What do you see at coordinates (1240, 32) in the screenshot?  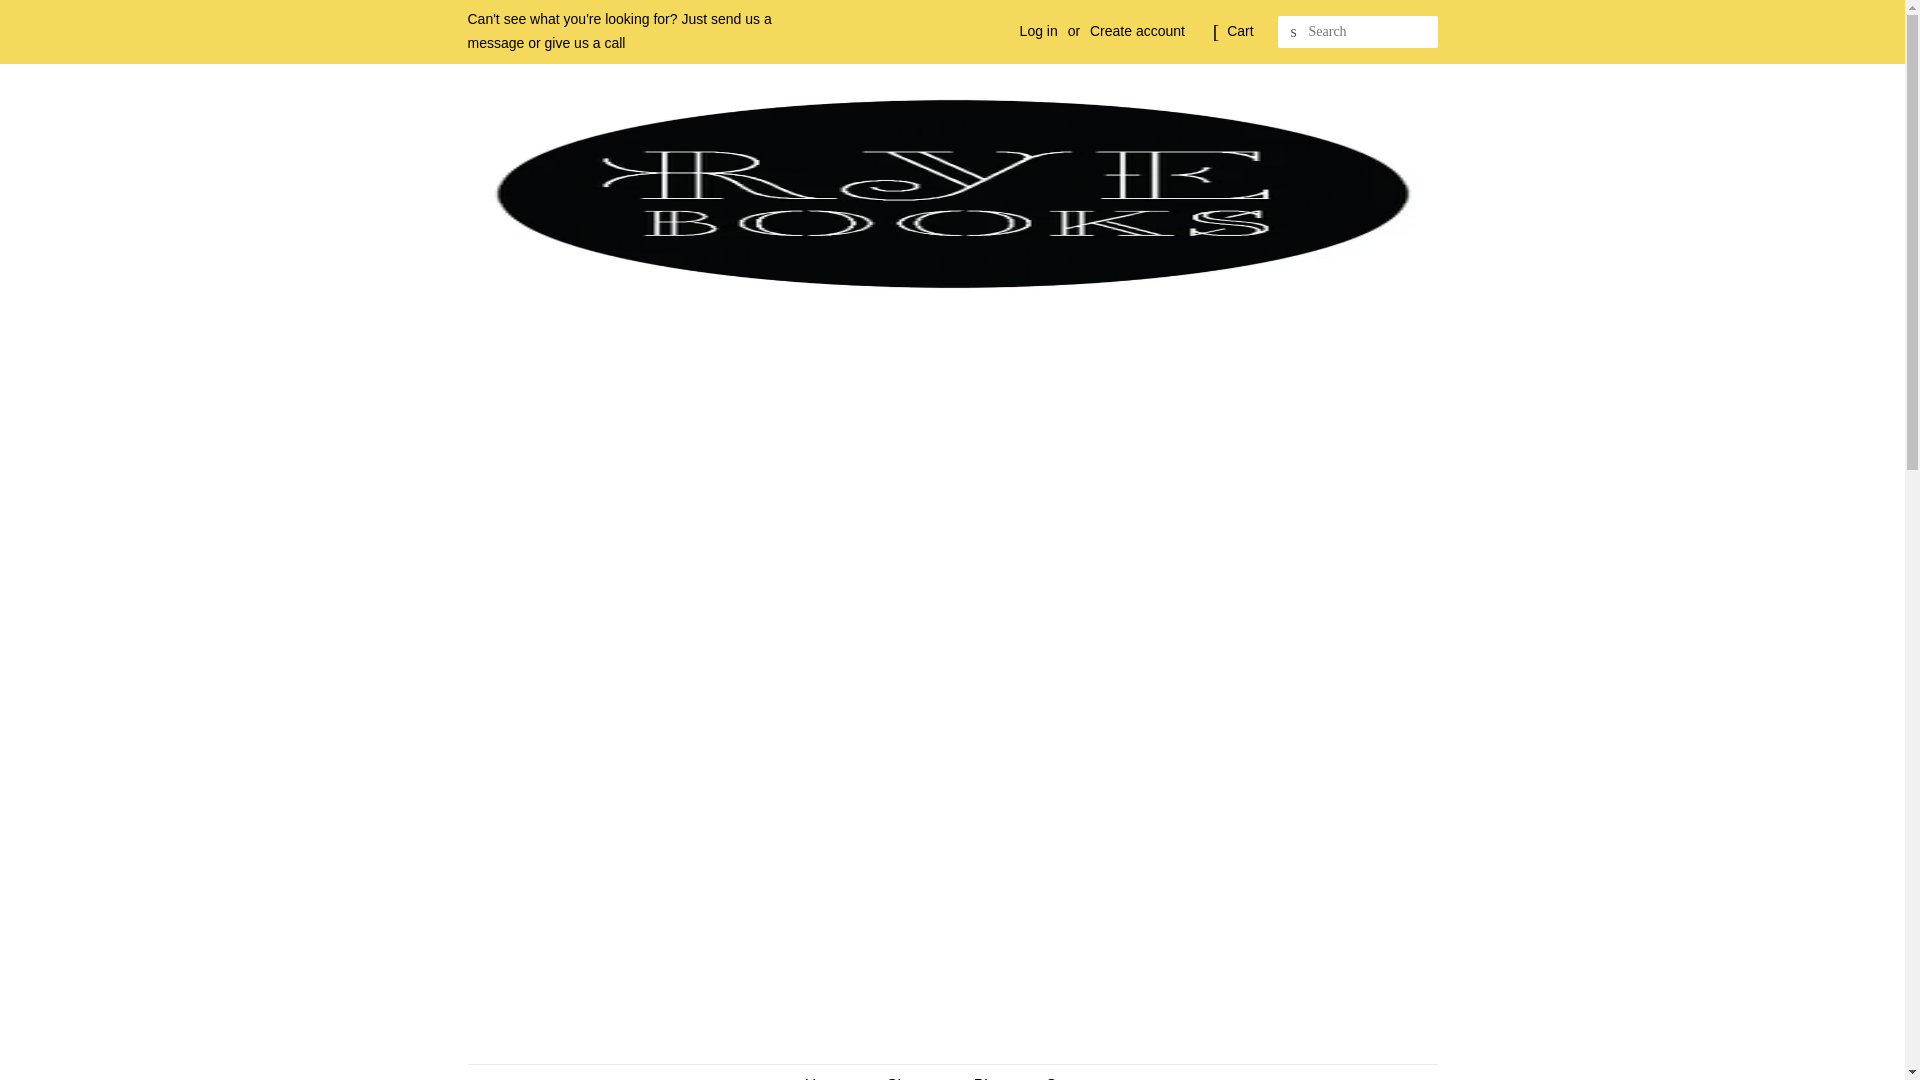 I see `Cart` at bounding box center [1240, 32].